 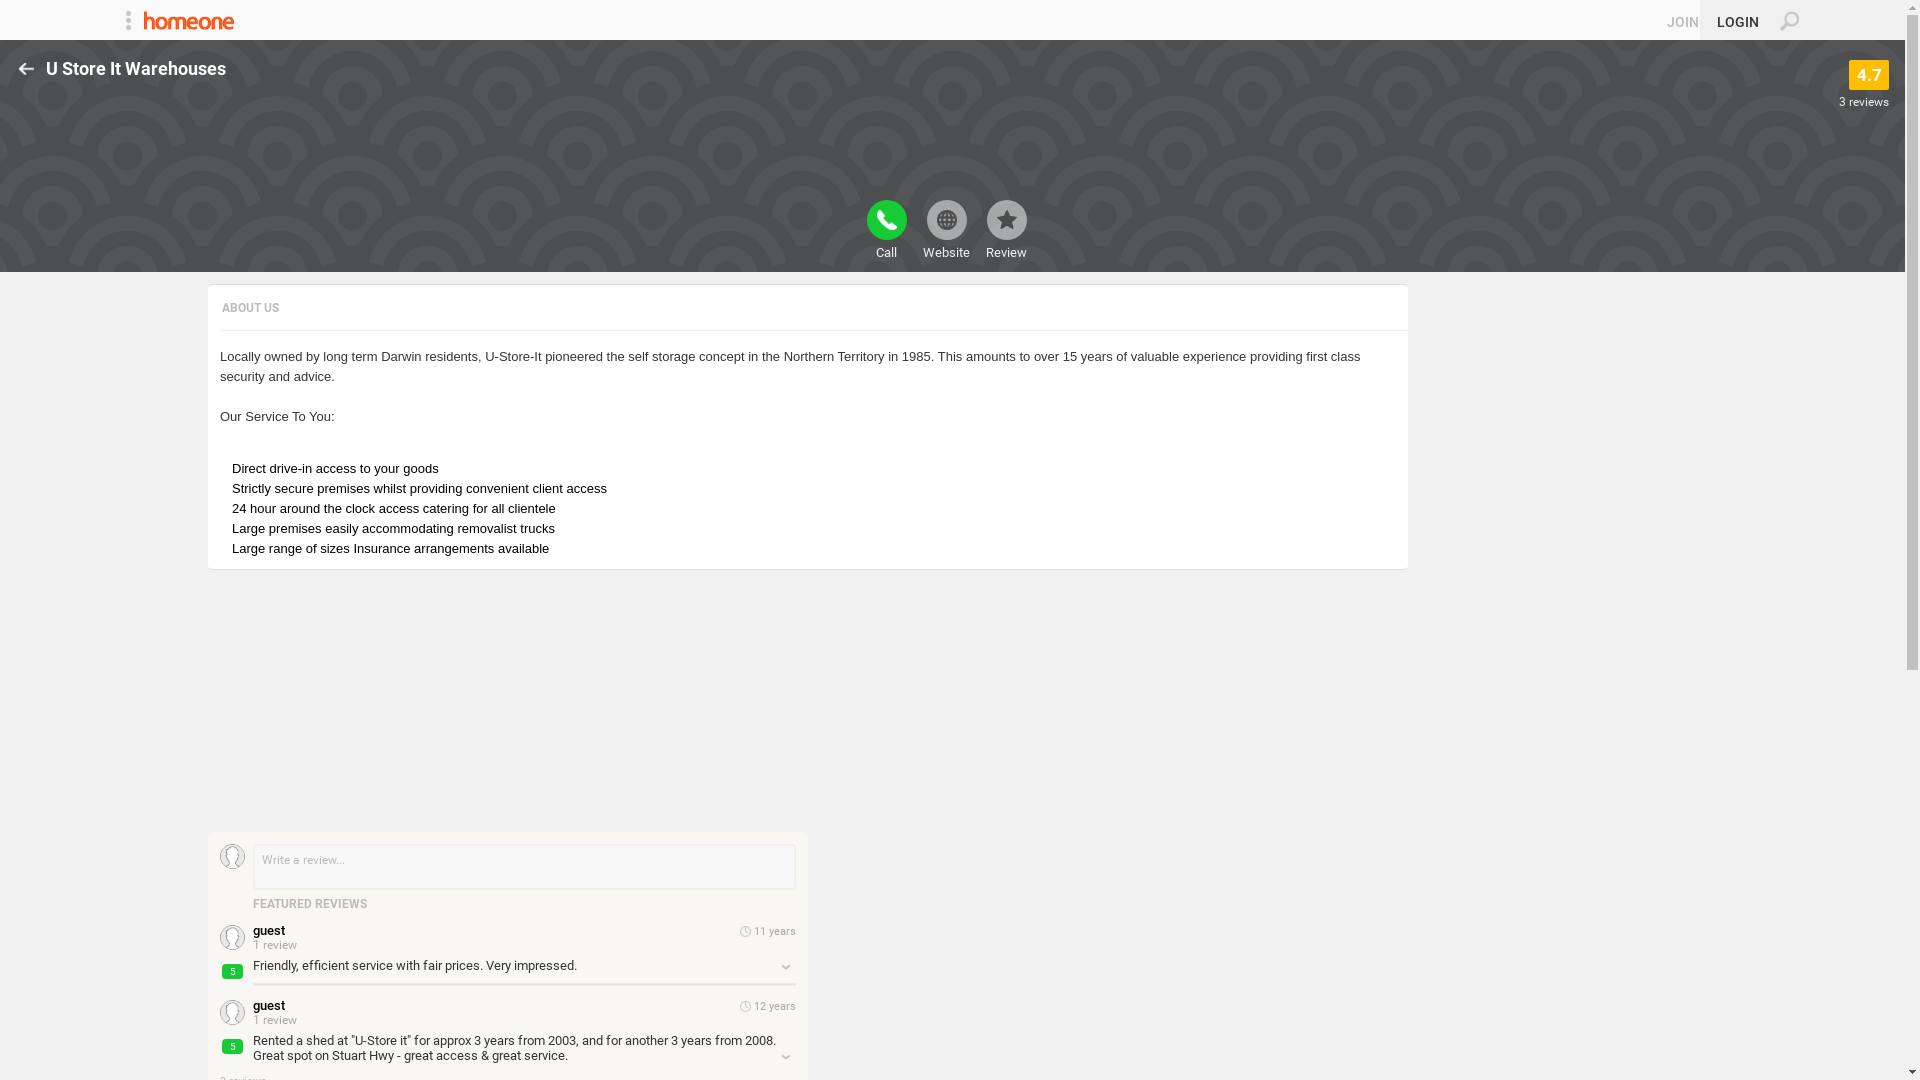 I want to click on 4.7
3 reviews, so click(x=1864, y=84).